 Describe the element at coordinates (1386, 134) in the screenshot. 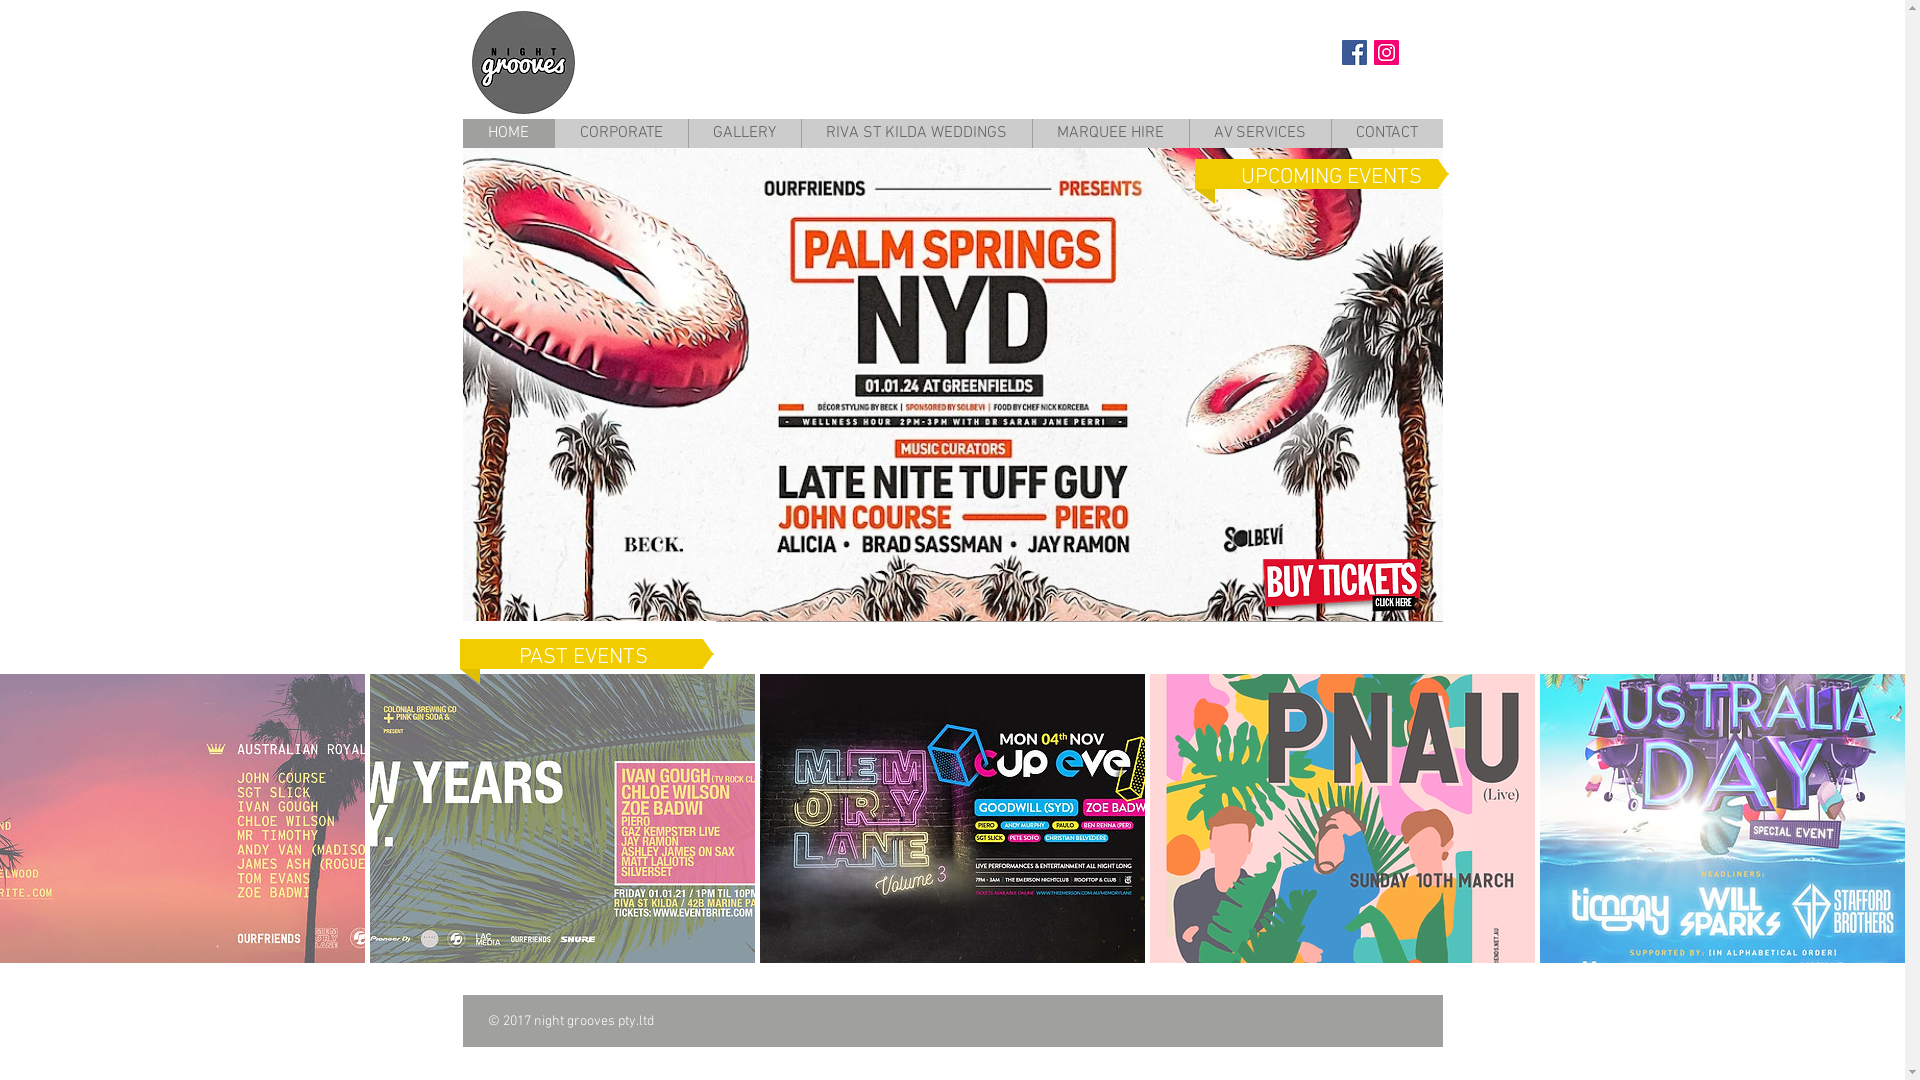

I see `CONTACT` at that location.